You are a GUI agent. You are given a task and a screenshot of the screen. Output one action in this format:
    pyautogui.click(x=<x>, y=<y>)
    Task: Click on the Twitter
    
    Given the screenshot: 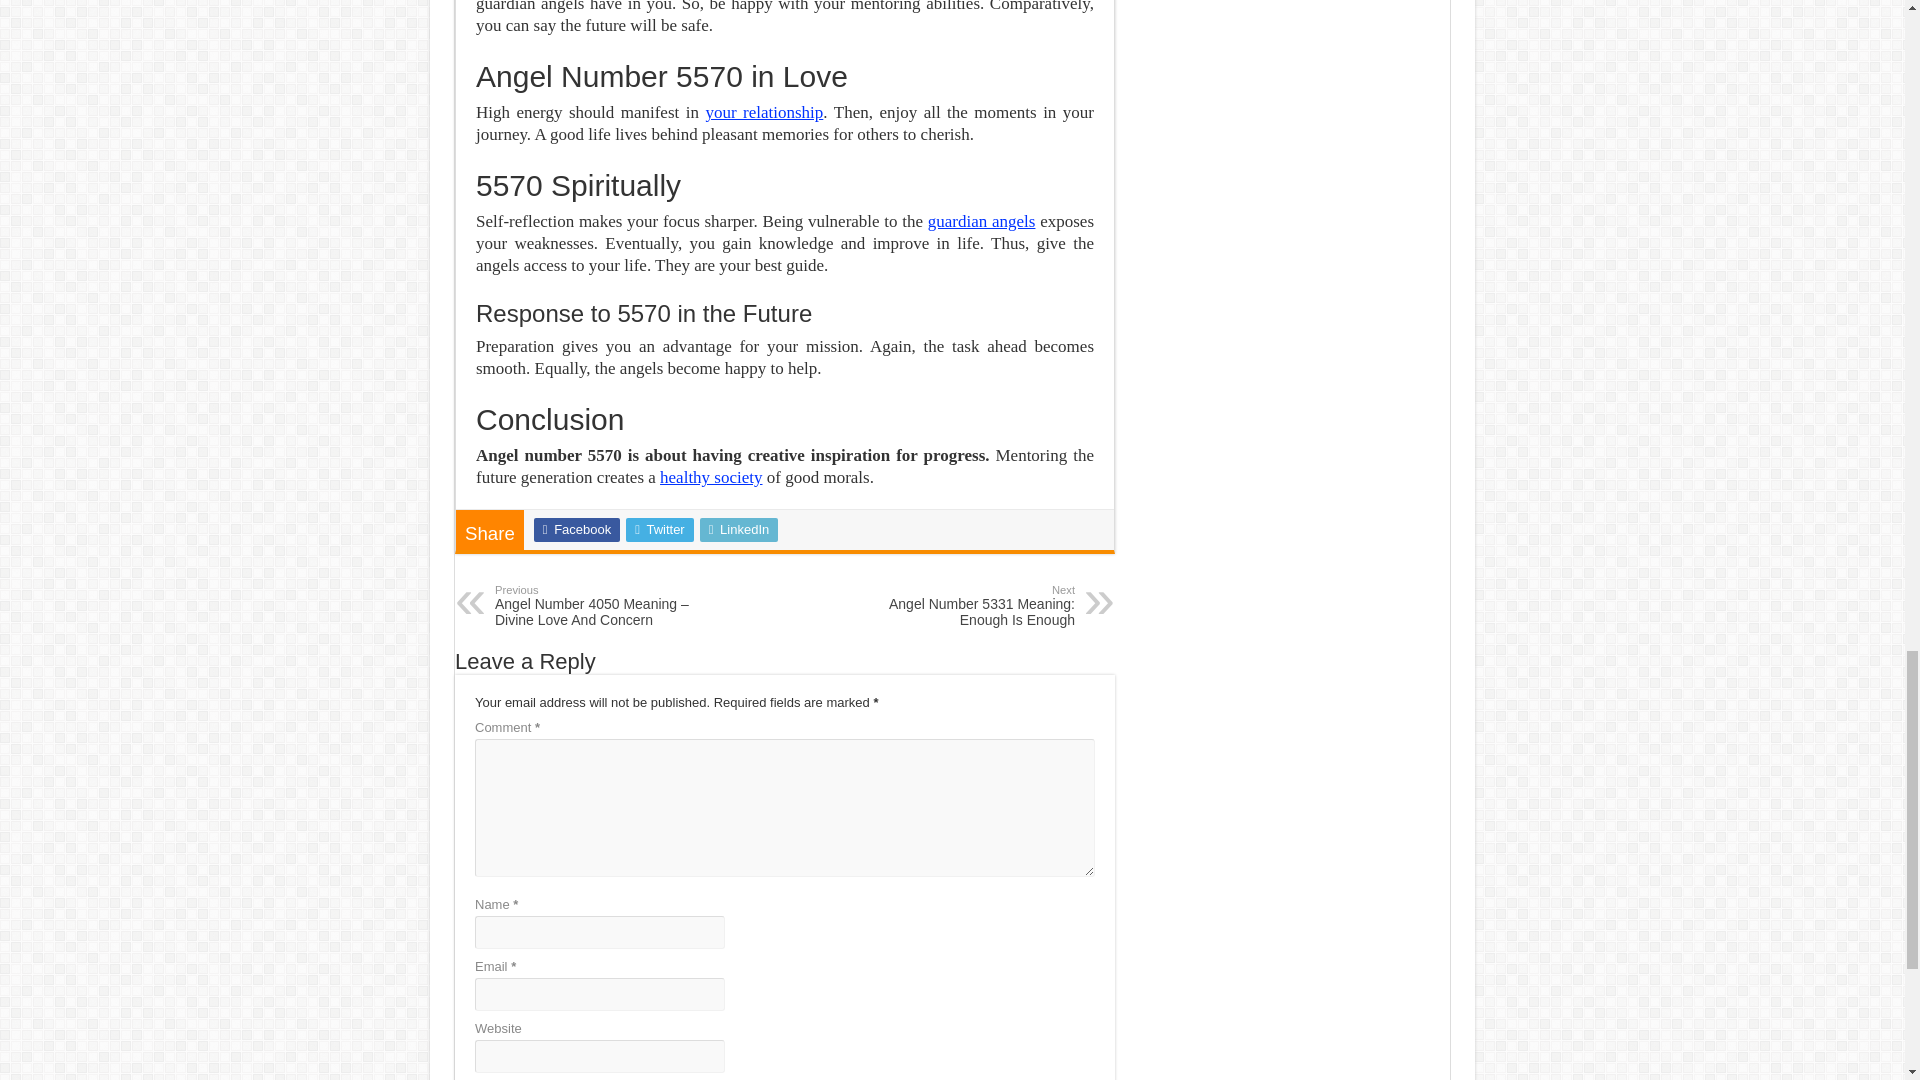 What is the action you would take?
    pyautogui.click(x=659, y=530)
    